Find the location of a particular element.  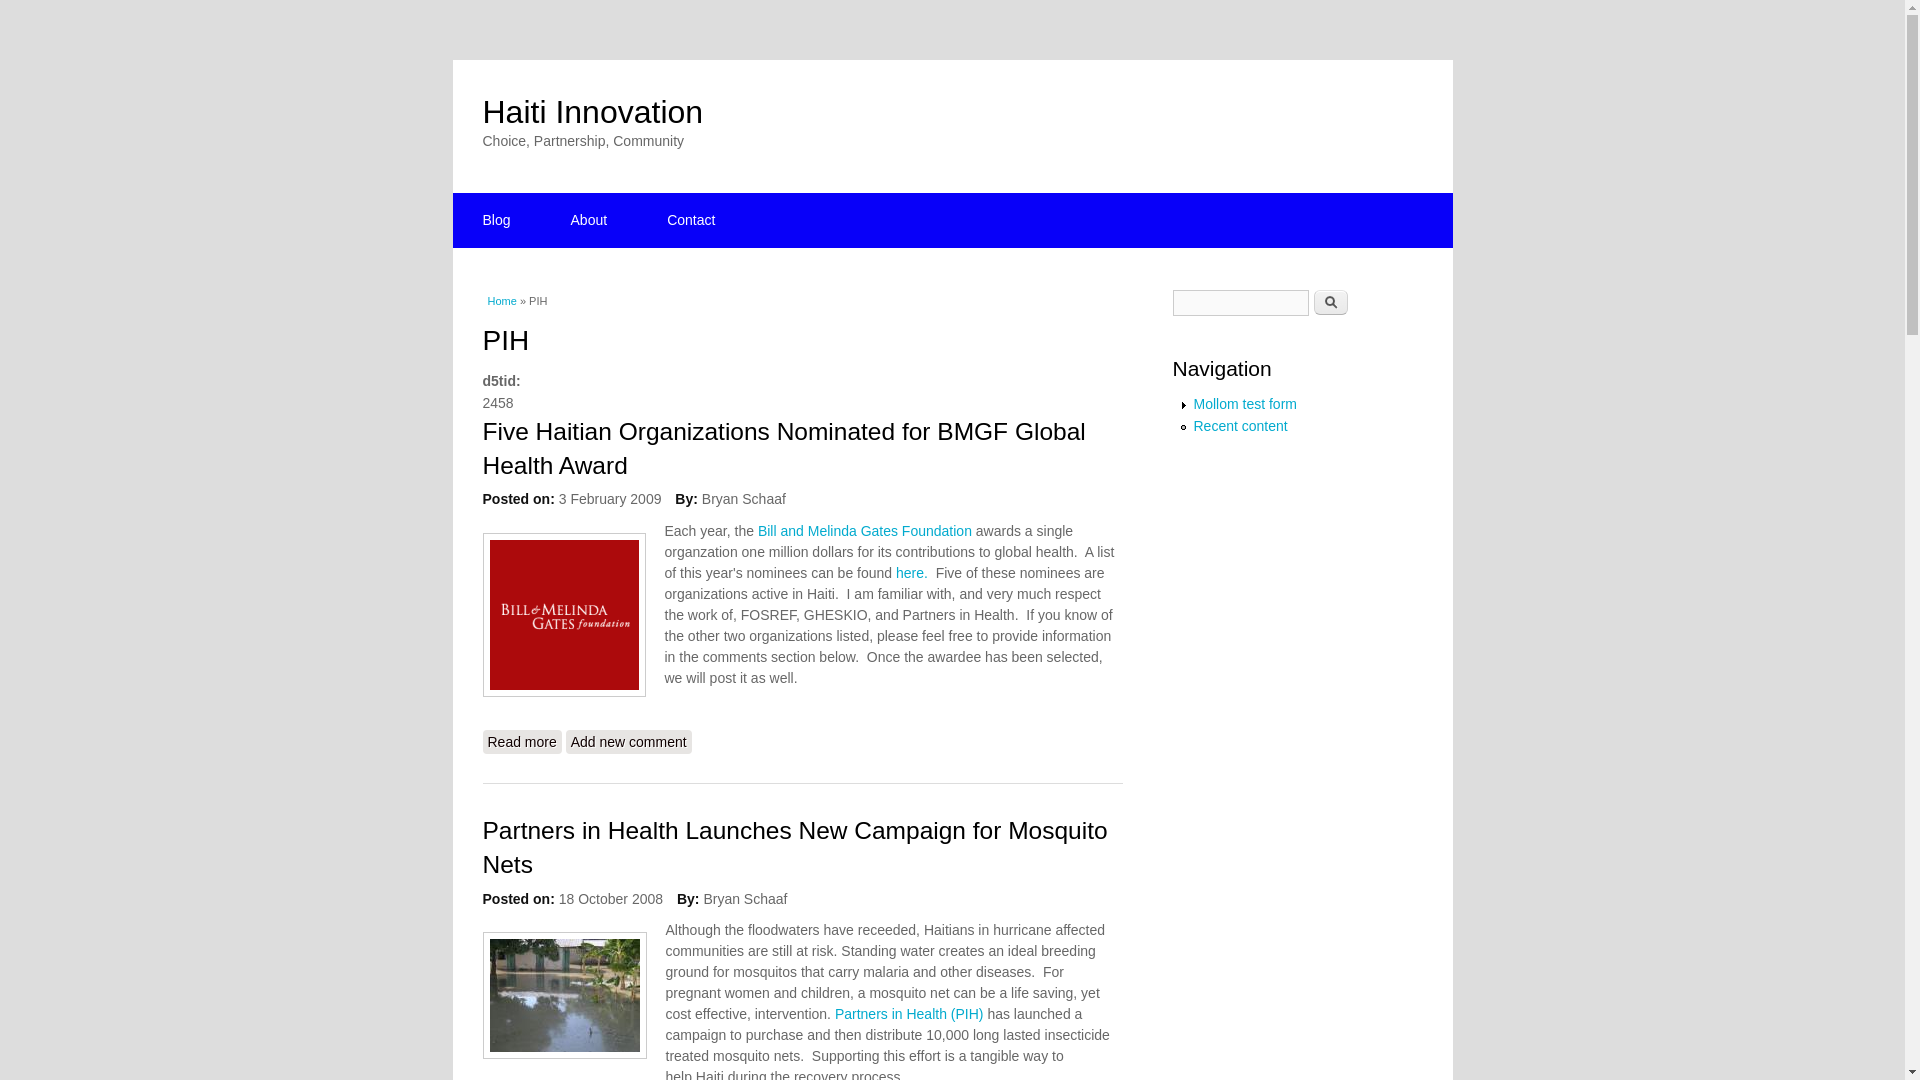

Add new comment is located at coordinates (628, 742).